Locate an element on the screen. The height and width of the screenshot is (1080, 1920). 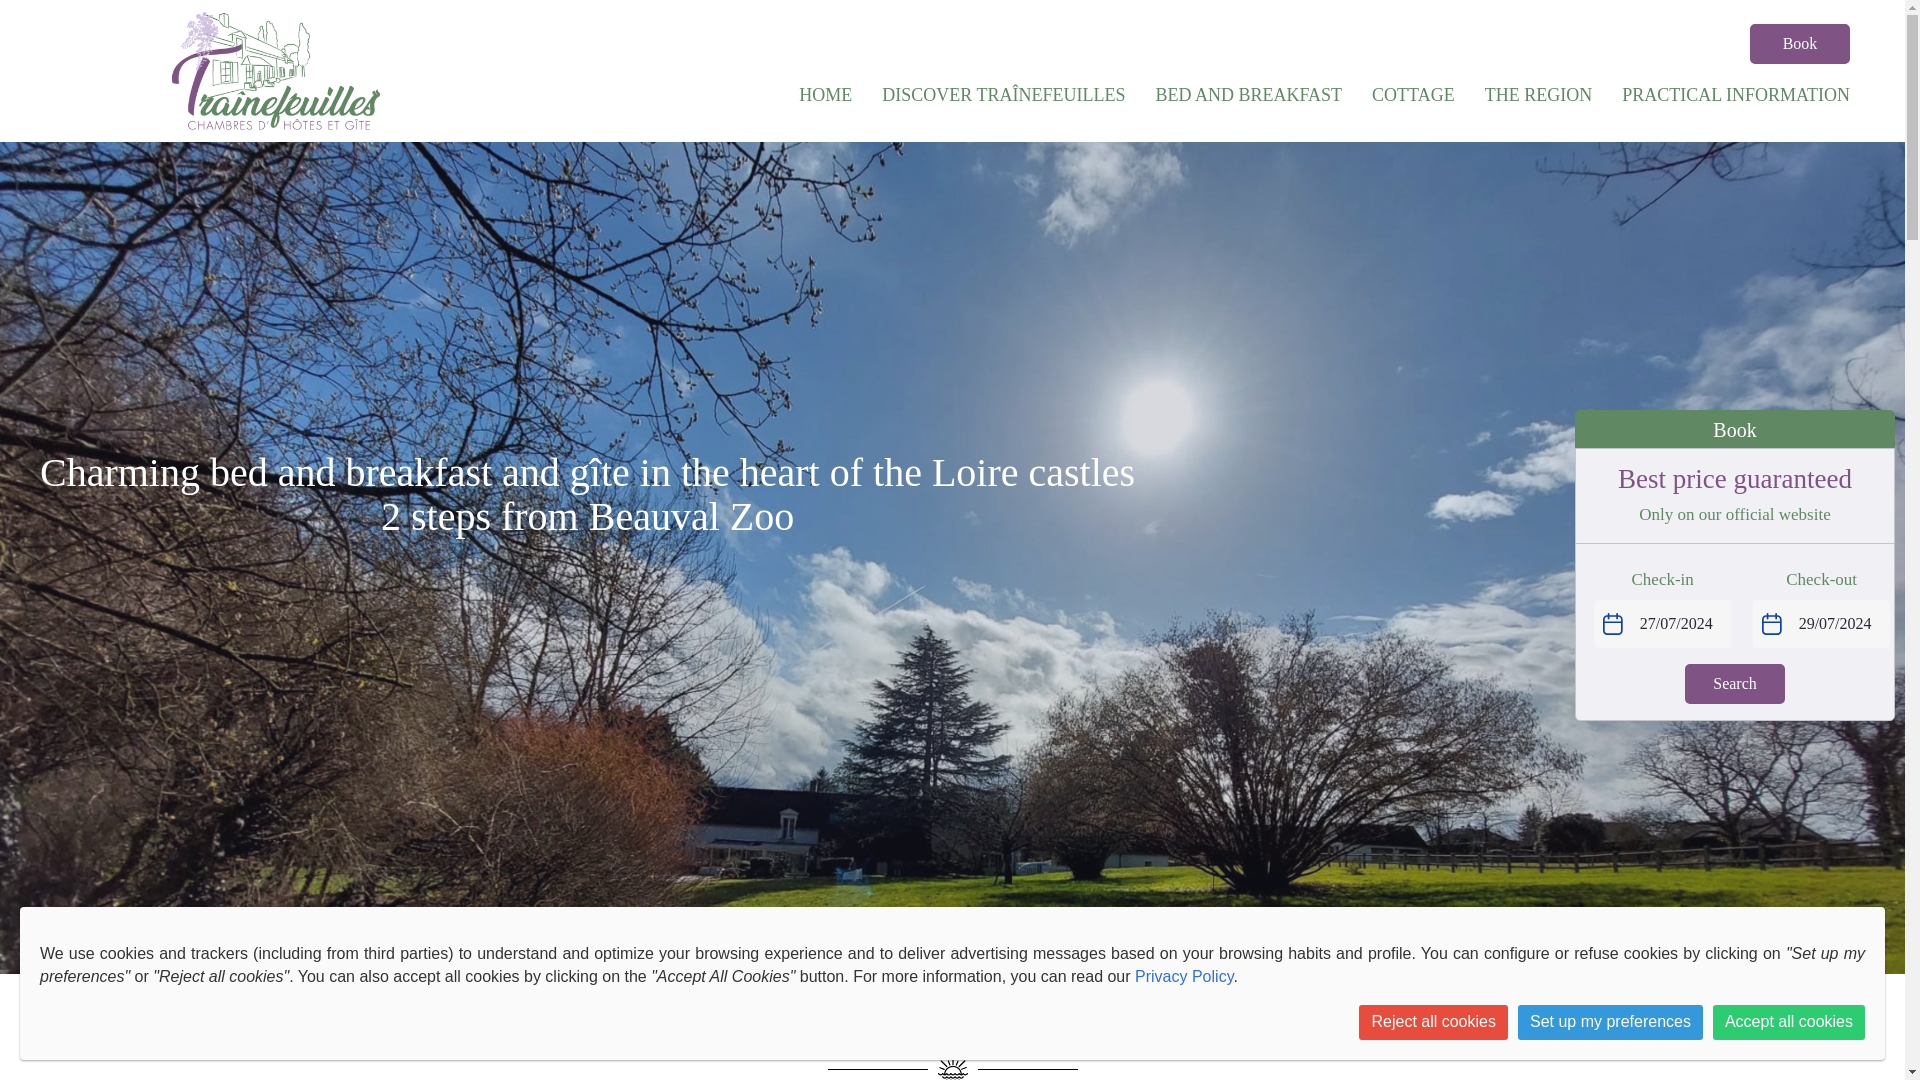
COTTAGE is located at coordinates (1414, 94).